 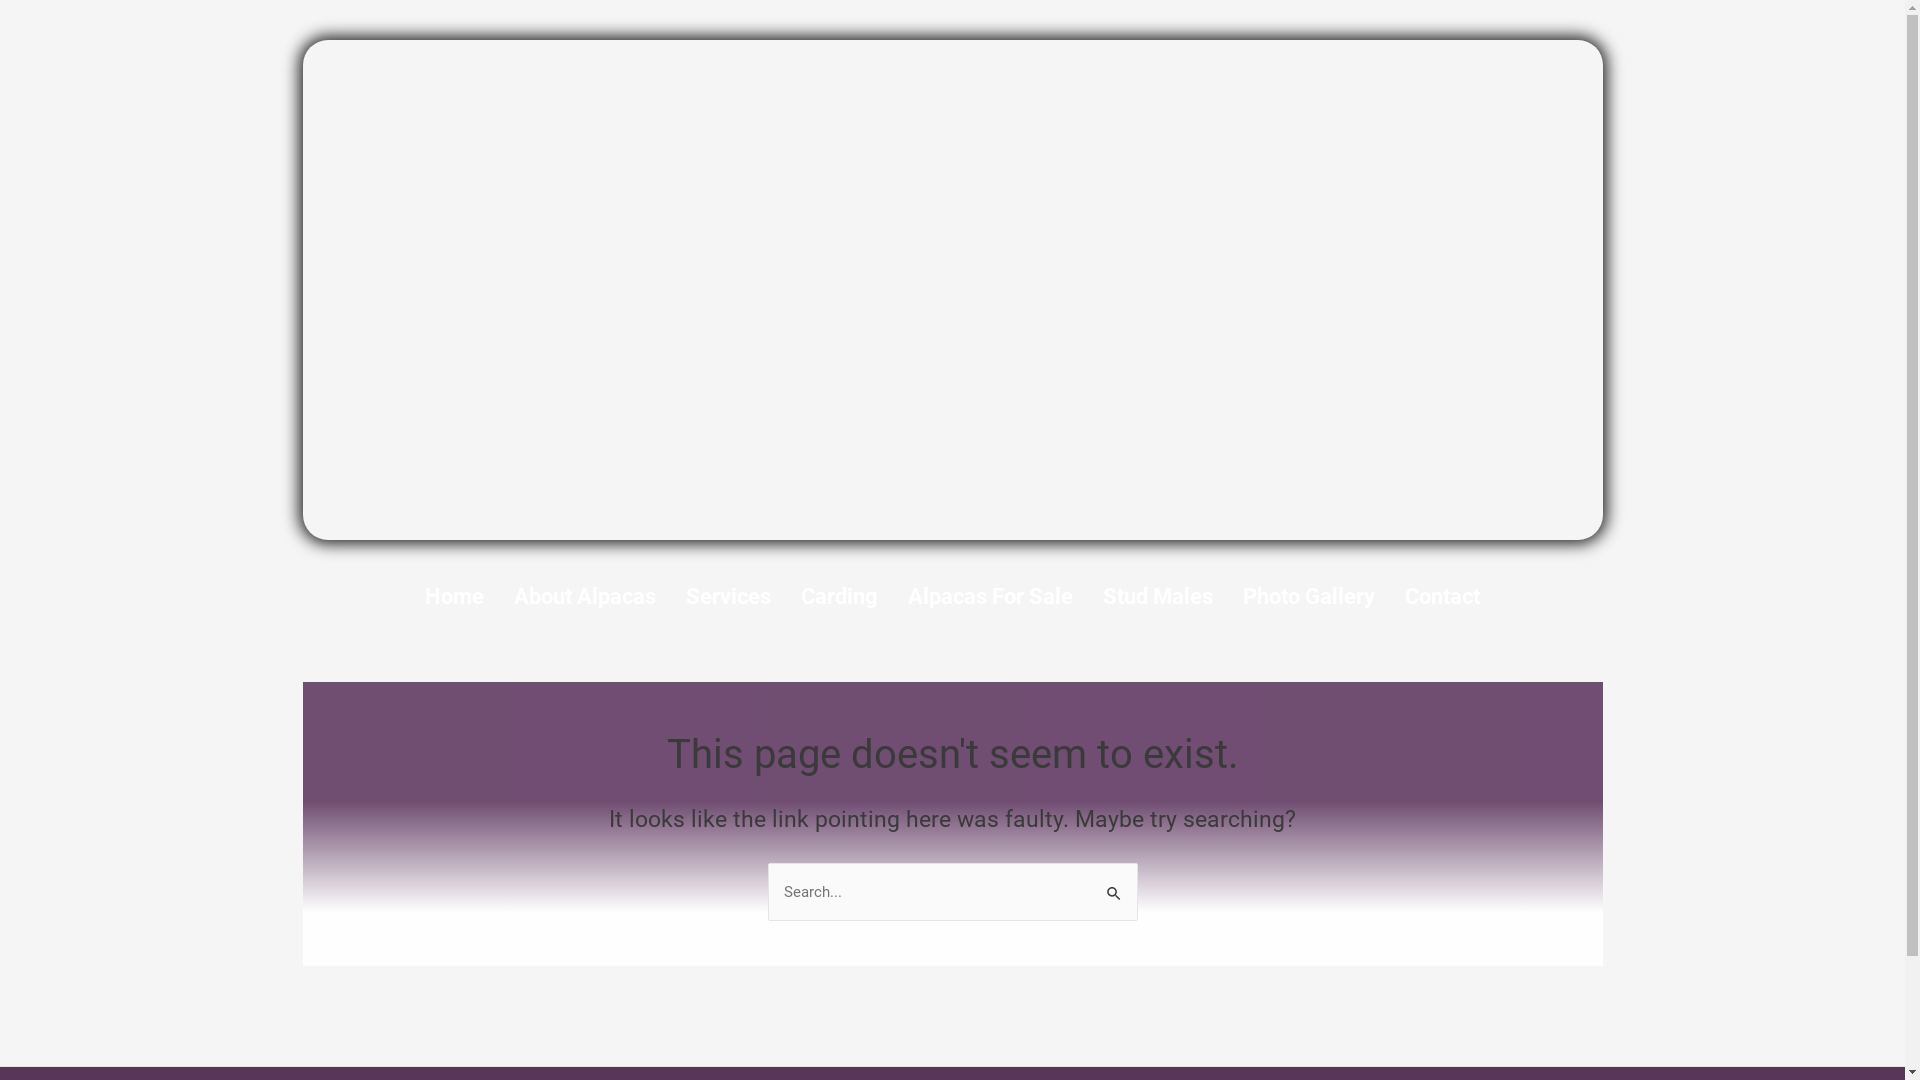 What do you see at coordinates (990, 596) in the screenshot?
I see `Alpacas For Sale` at bounding box center [990, 596].